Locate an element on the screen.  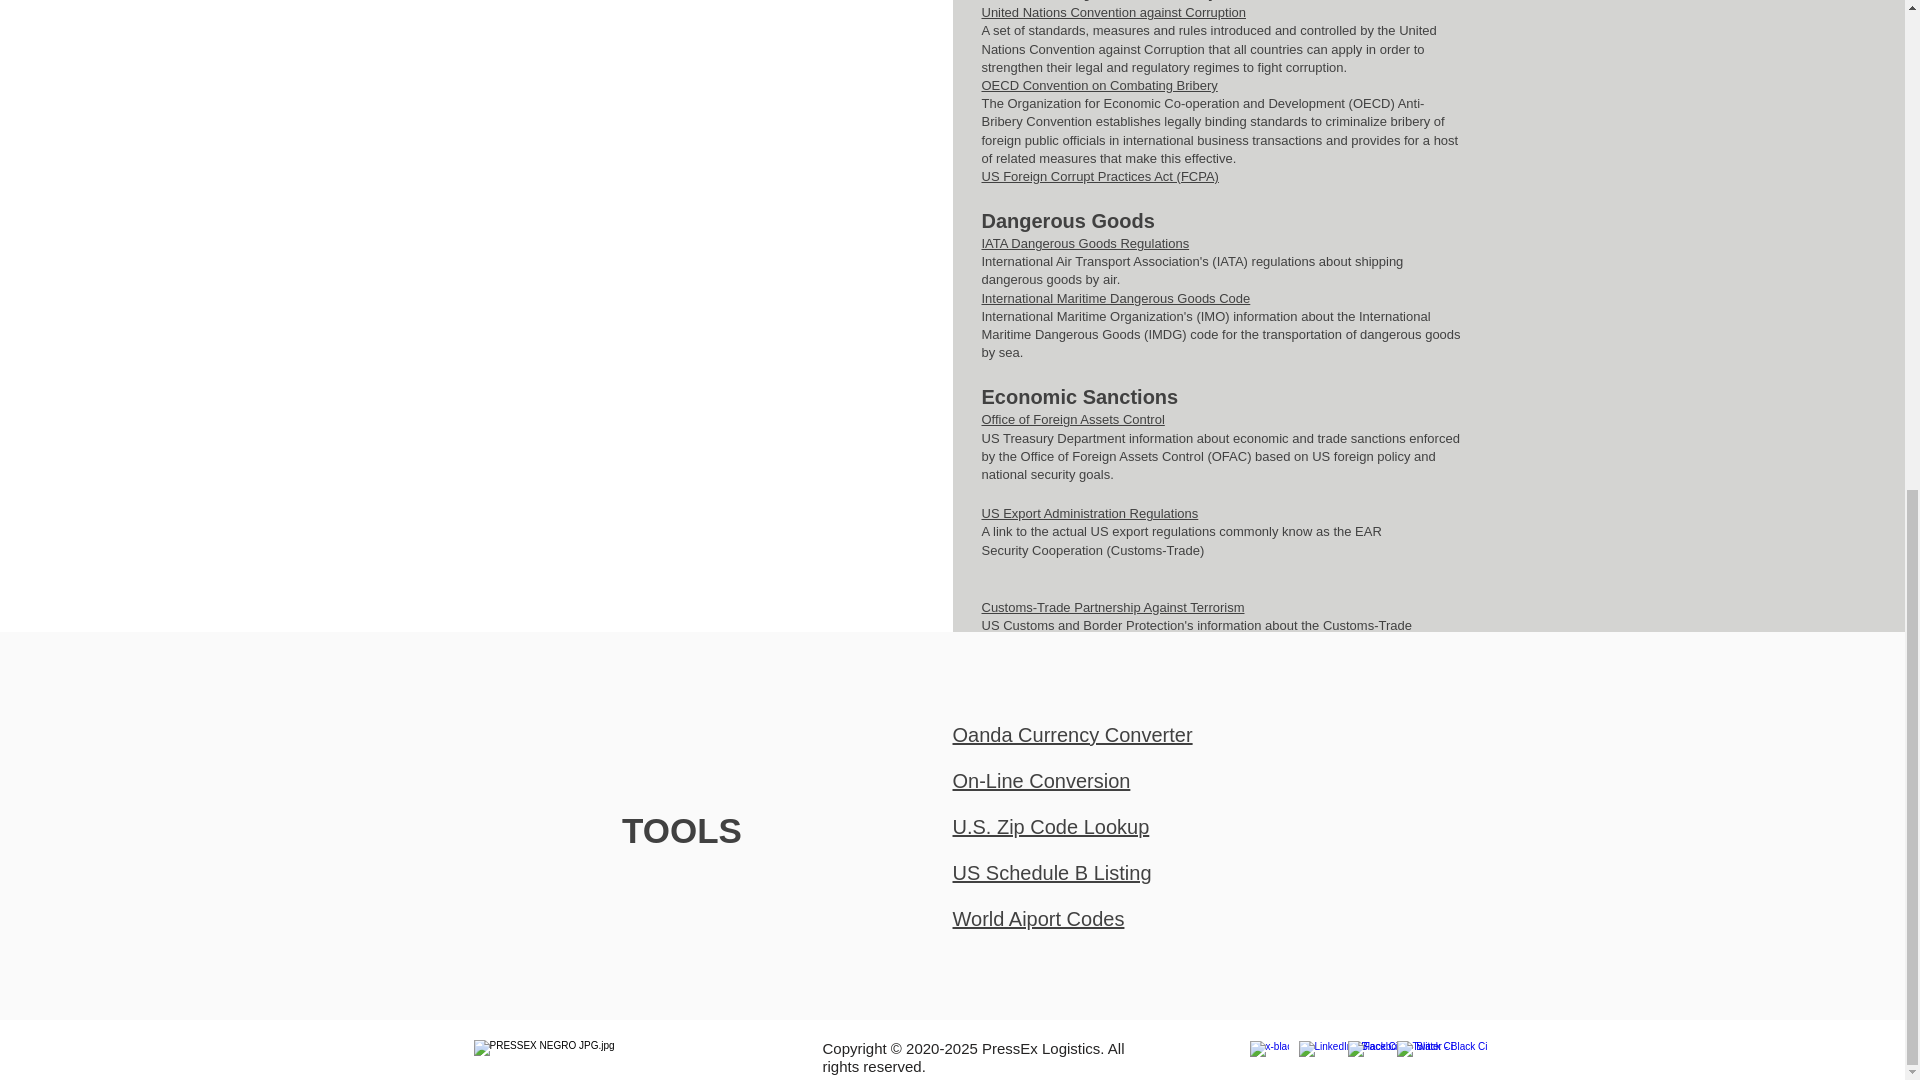
International Maritime Dangerous Goods Code is located at coordinates (1116, 298).